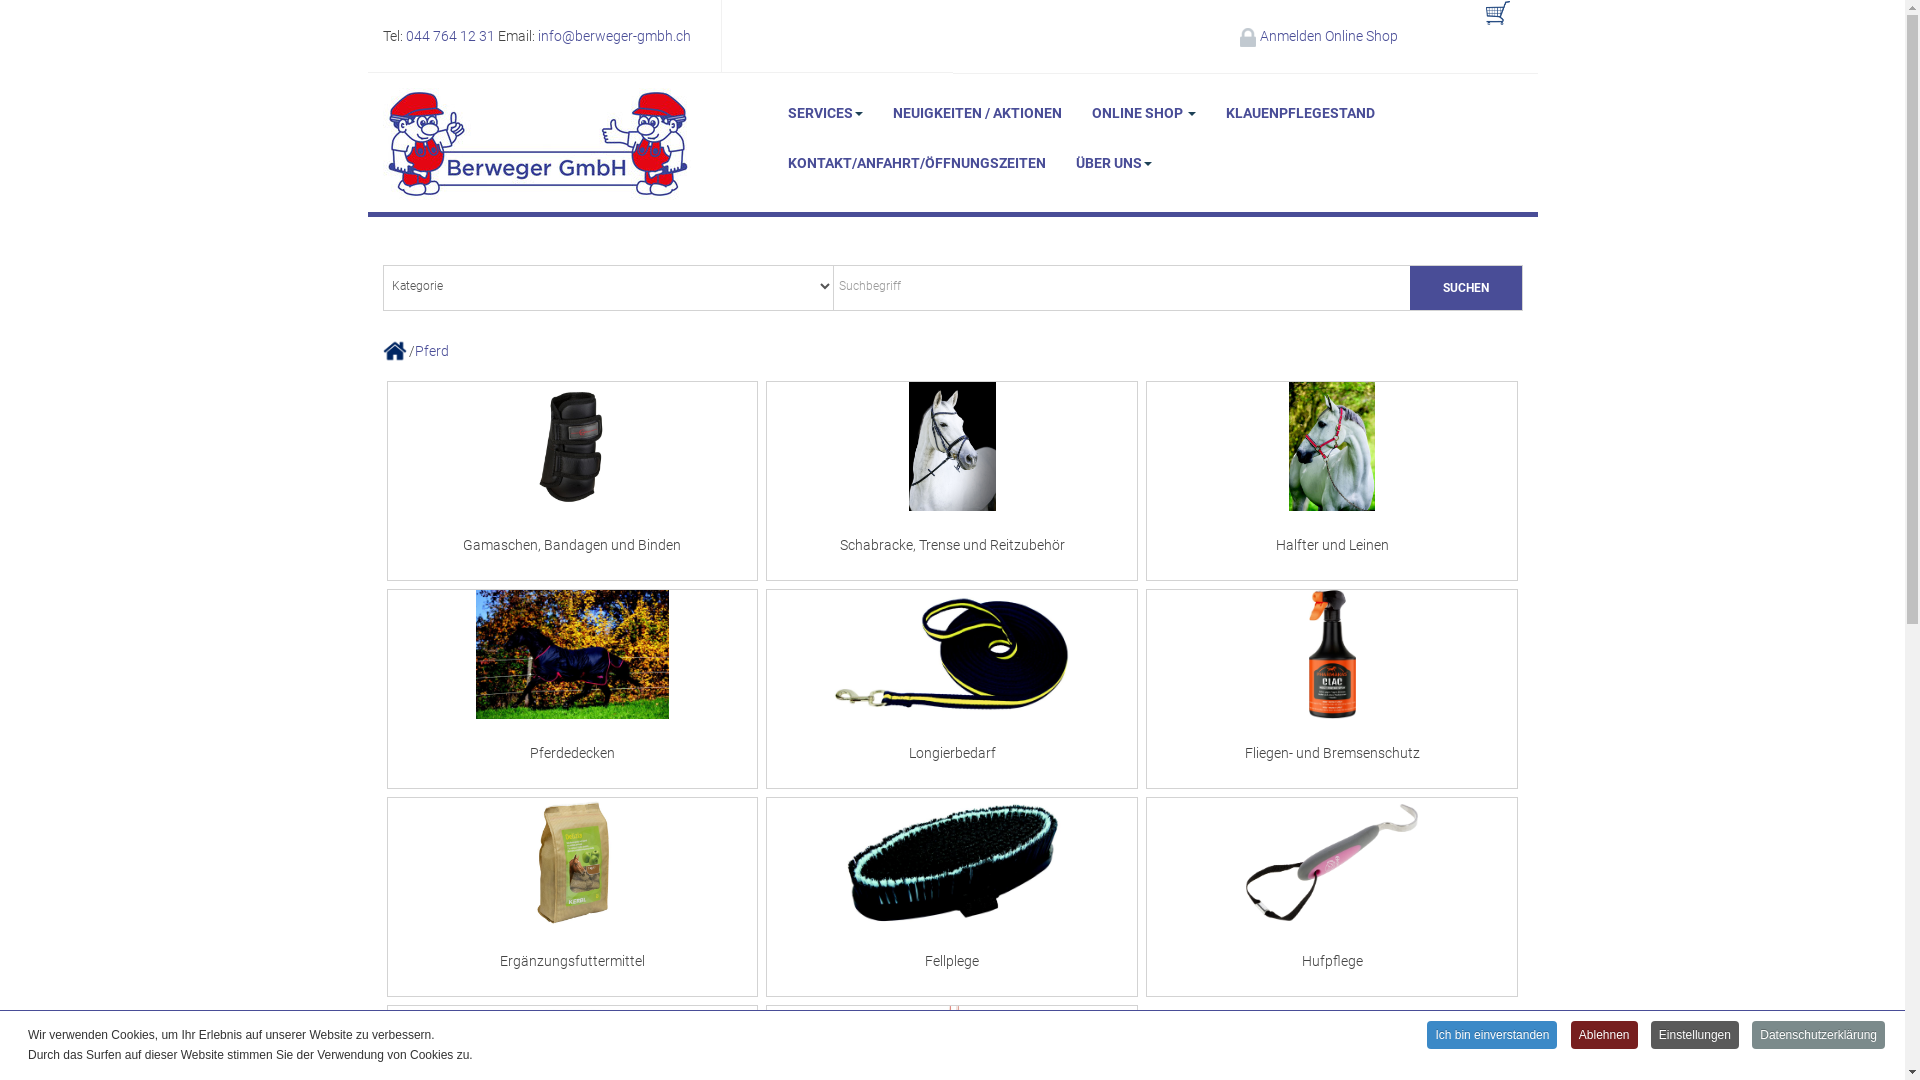  What do you see at coordinates (978, 113) in the screenshot?
I see `NEUIGKEITEN / AKTIONEN` at bounding box center [978, 113].